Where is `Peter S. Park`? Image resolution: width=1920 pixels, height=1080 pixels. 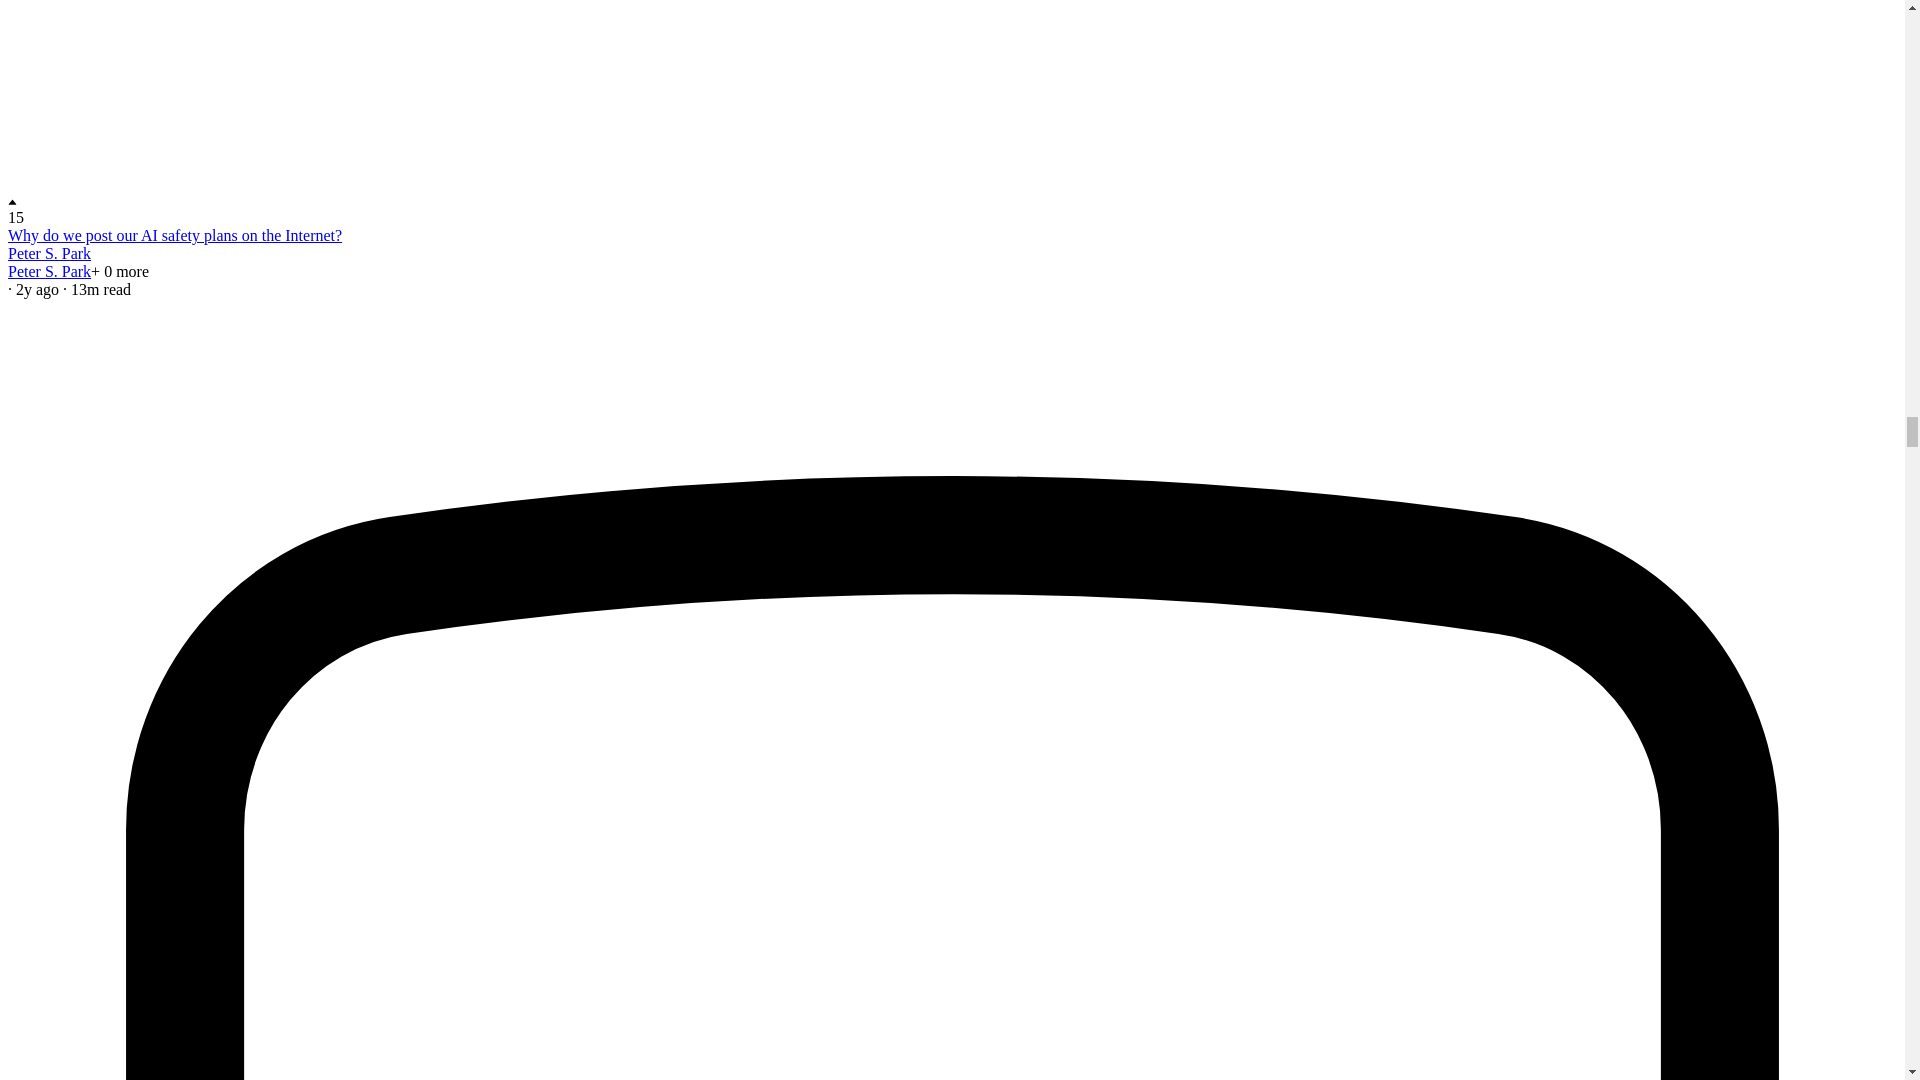 Peter S. Park is located at coordinates (48, 271).